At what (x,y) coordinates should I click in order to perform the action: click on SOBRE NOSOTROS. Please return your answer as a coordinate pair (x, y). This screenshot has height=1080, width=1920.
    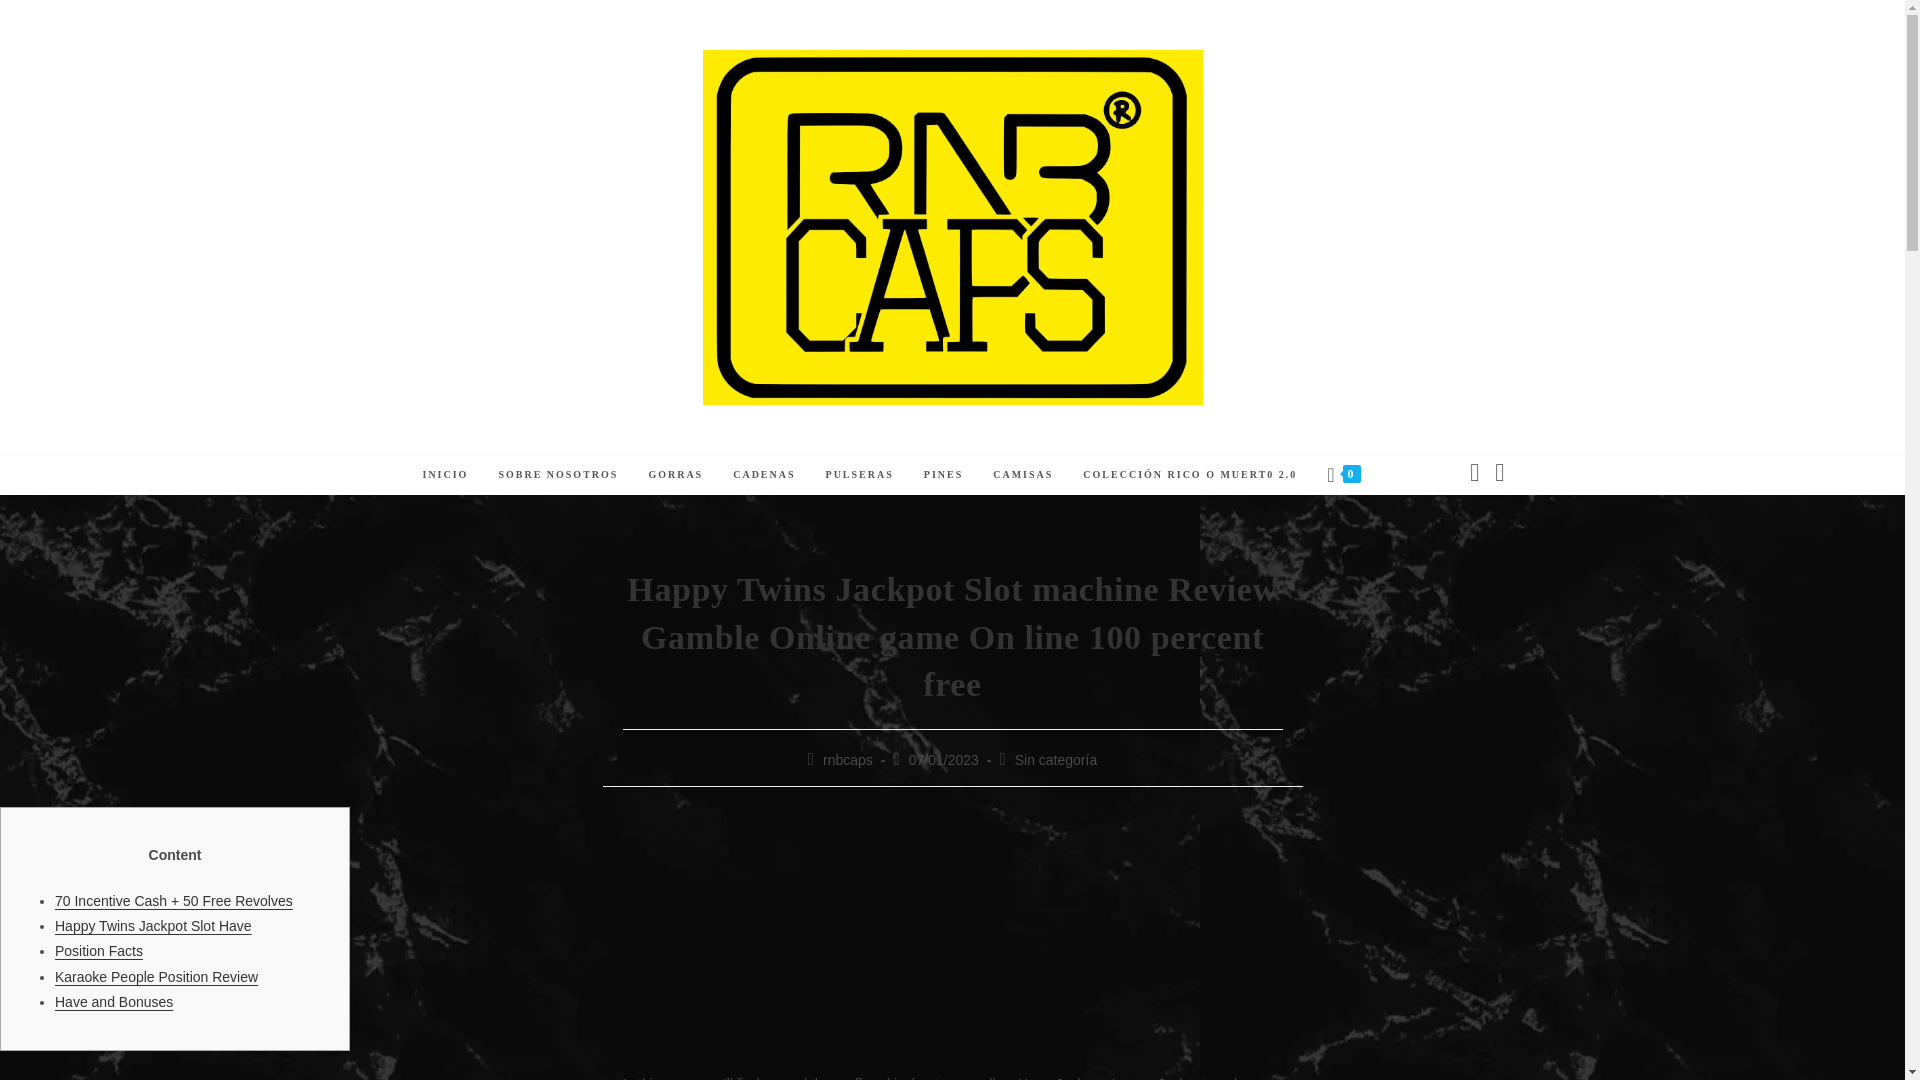
    Looking at the image, I should click on (558, 474).